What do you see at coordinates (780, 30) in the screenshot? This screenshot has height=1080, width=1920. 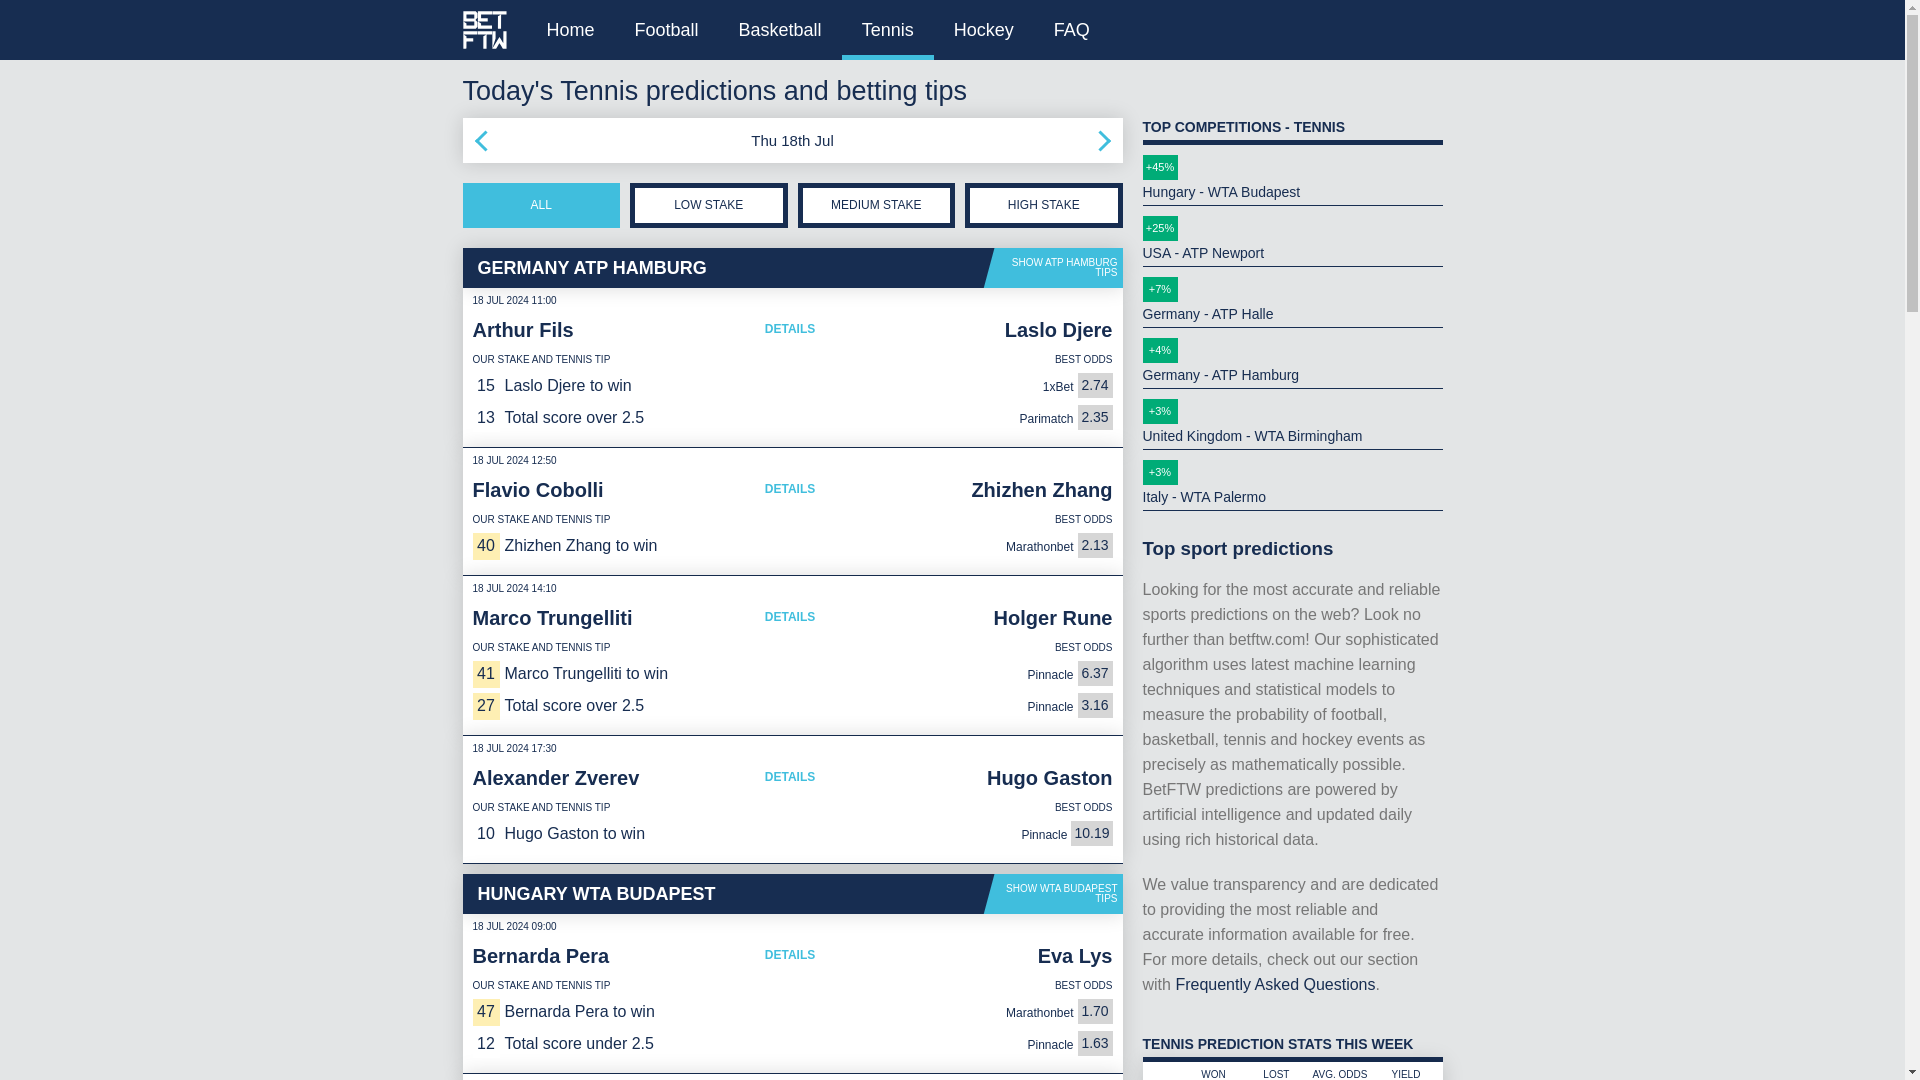 I see `Basketball` at bounding box center [780, 30].